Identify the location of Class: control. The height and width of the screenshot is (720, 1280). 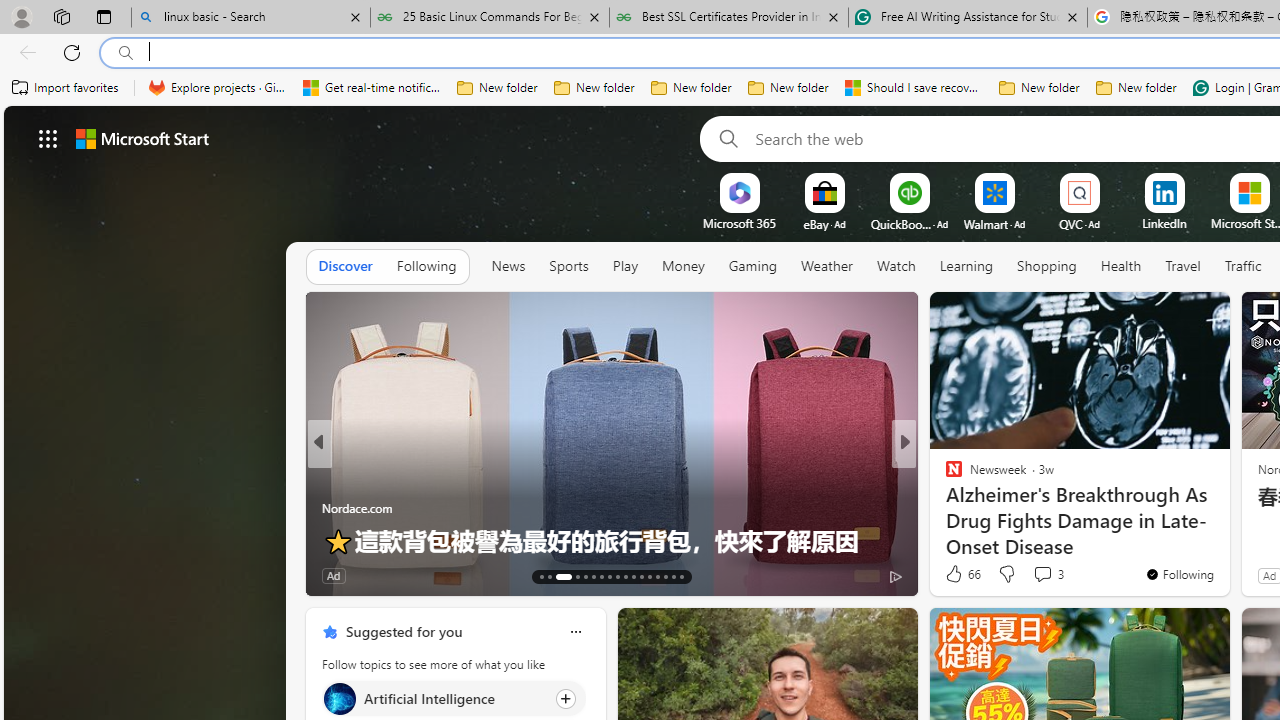
(48, 138).